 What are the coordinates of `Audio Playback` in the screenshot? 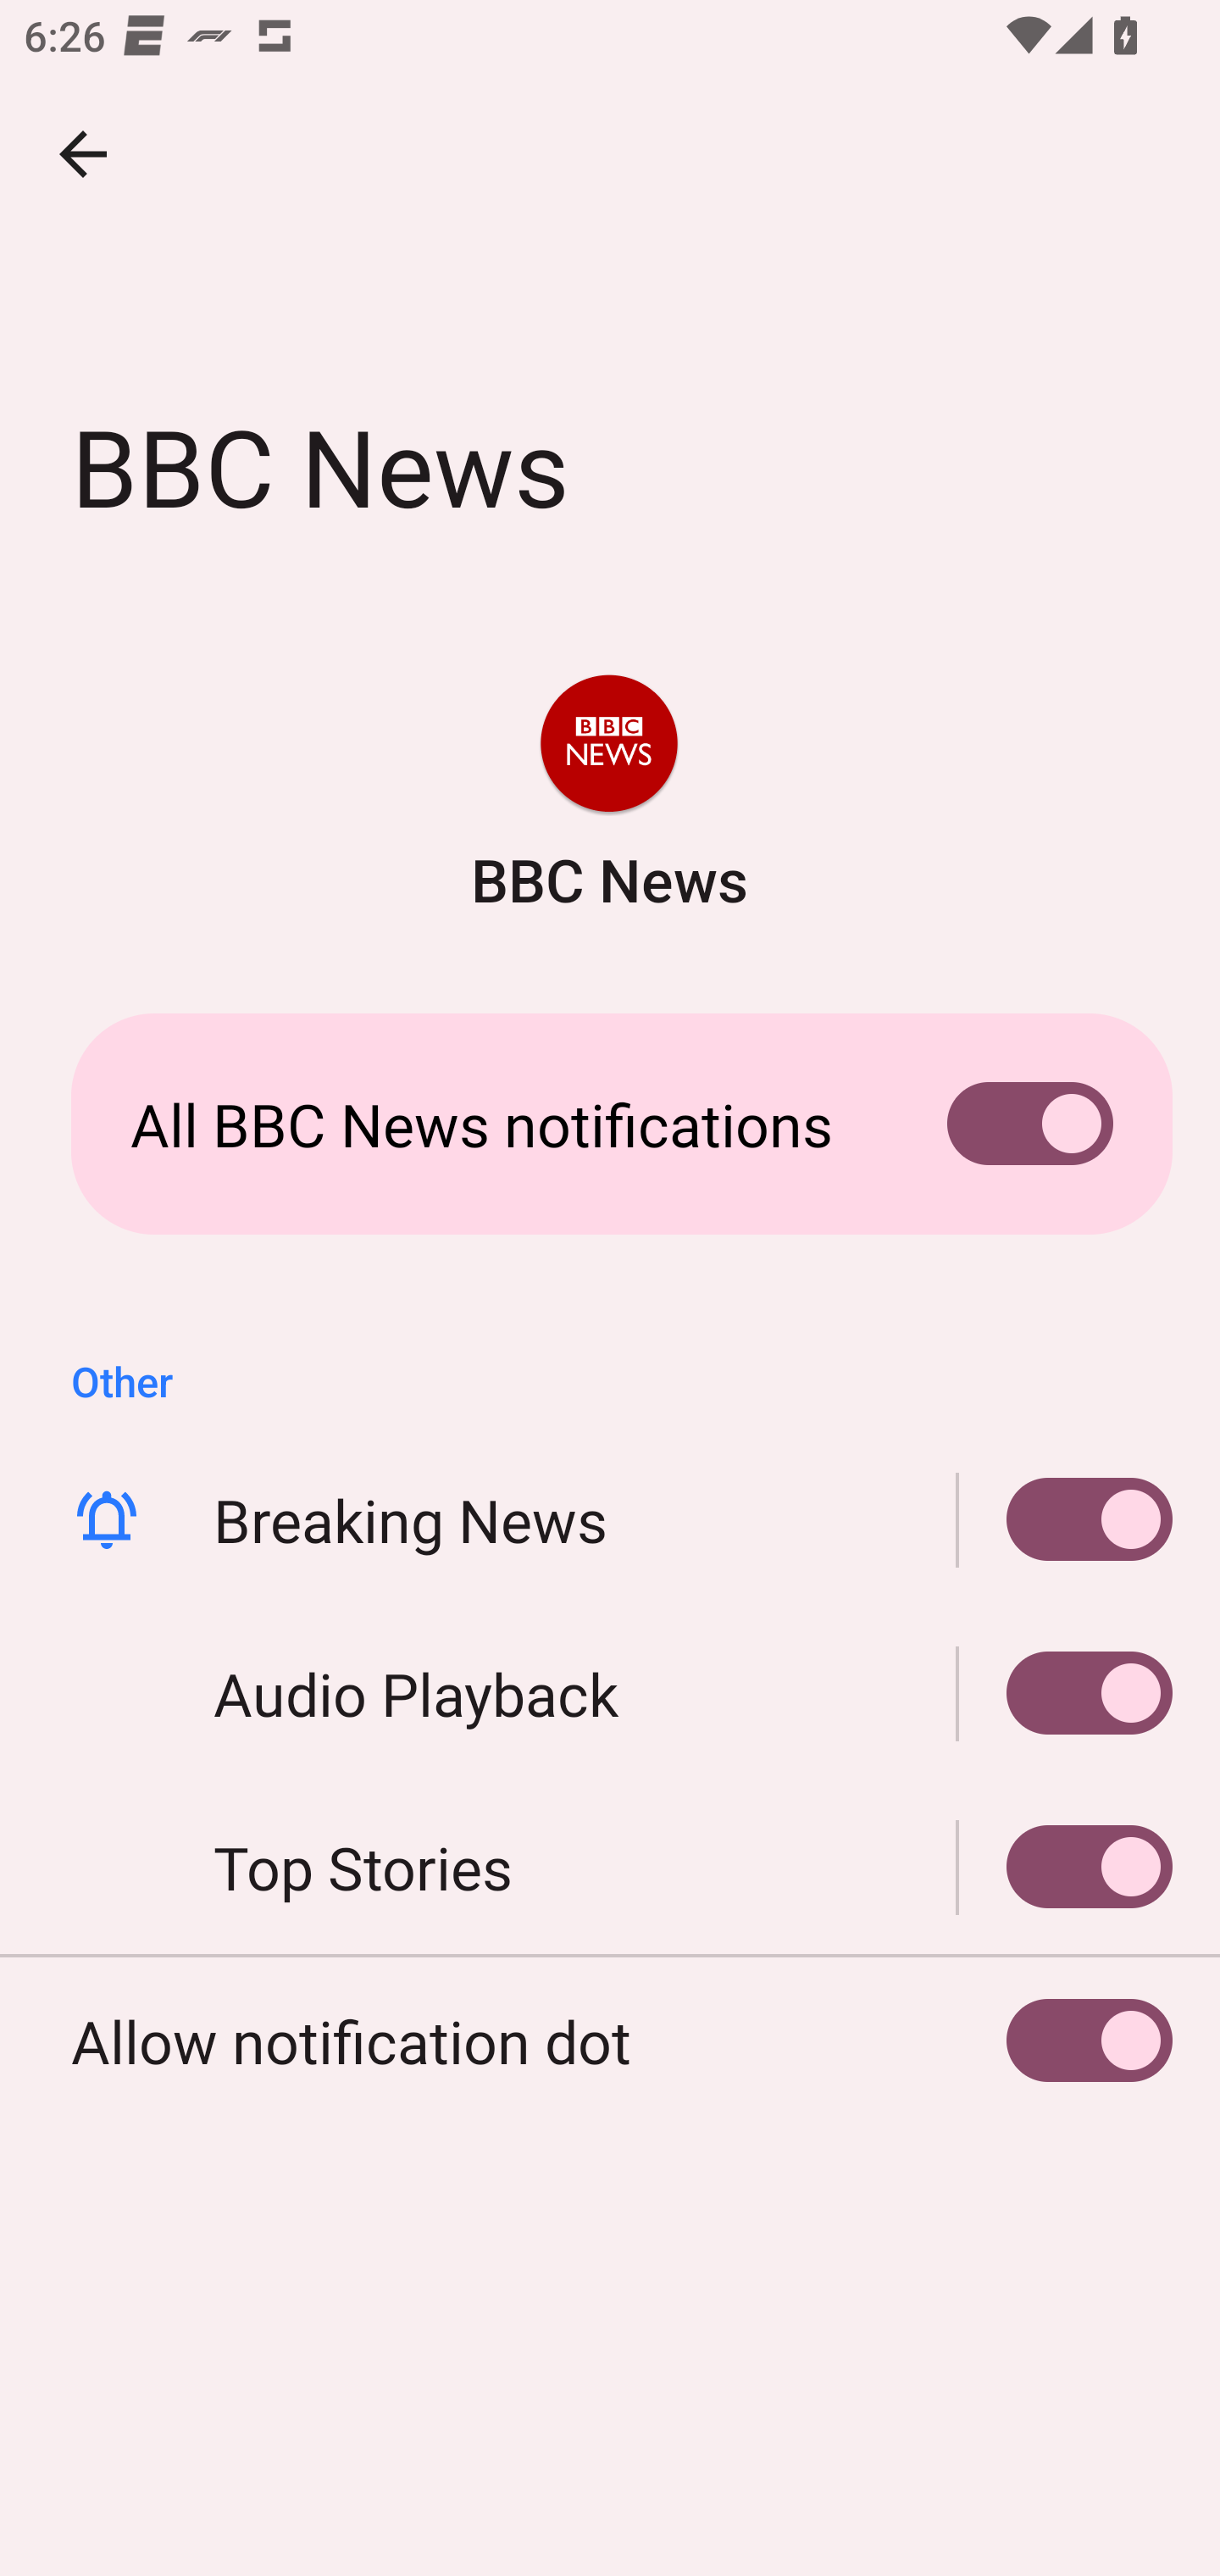 It's located at (1065, 1693).